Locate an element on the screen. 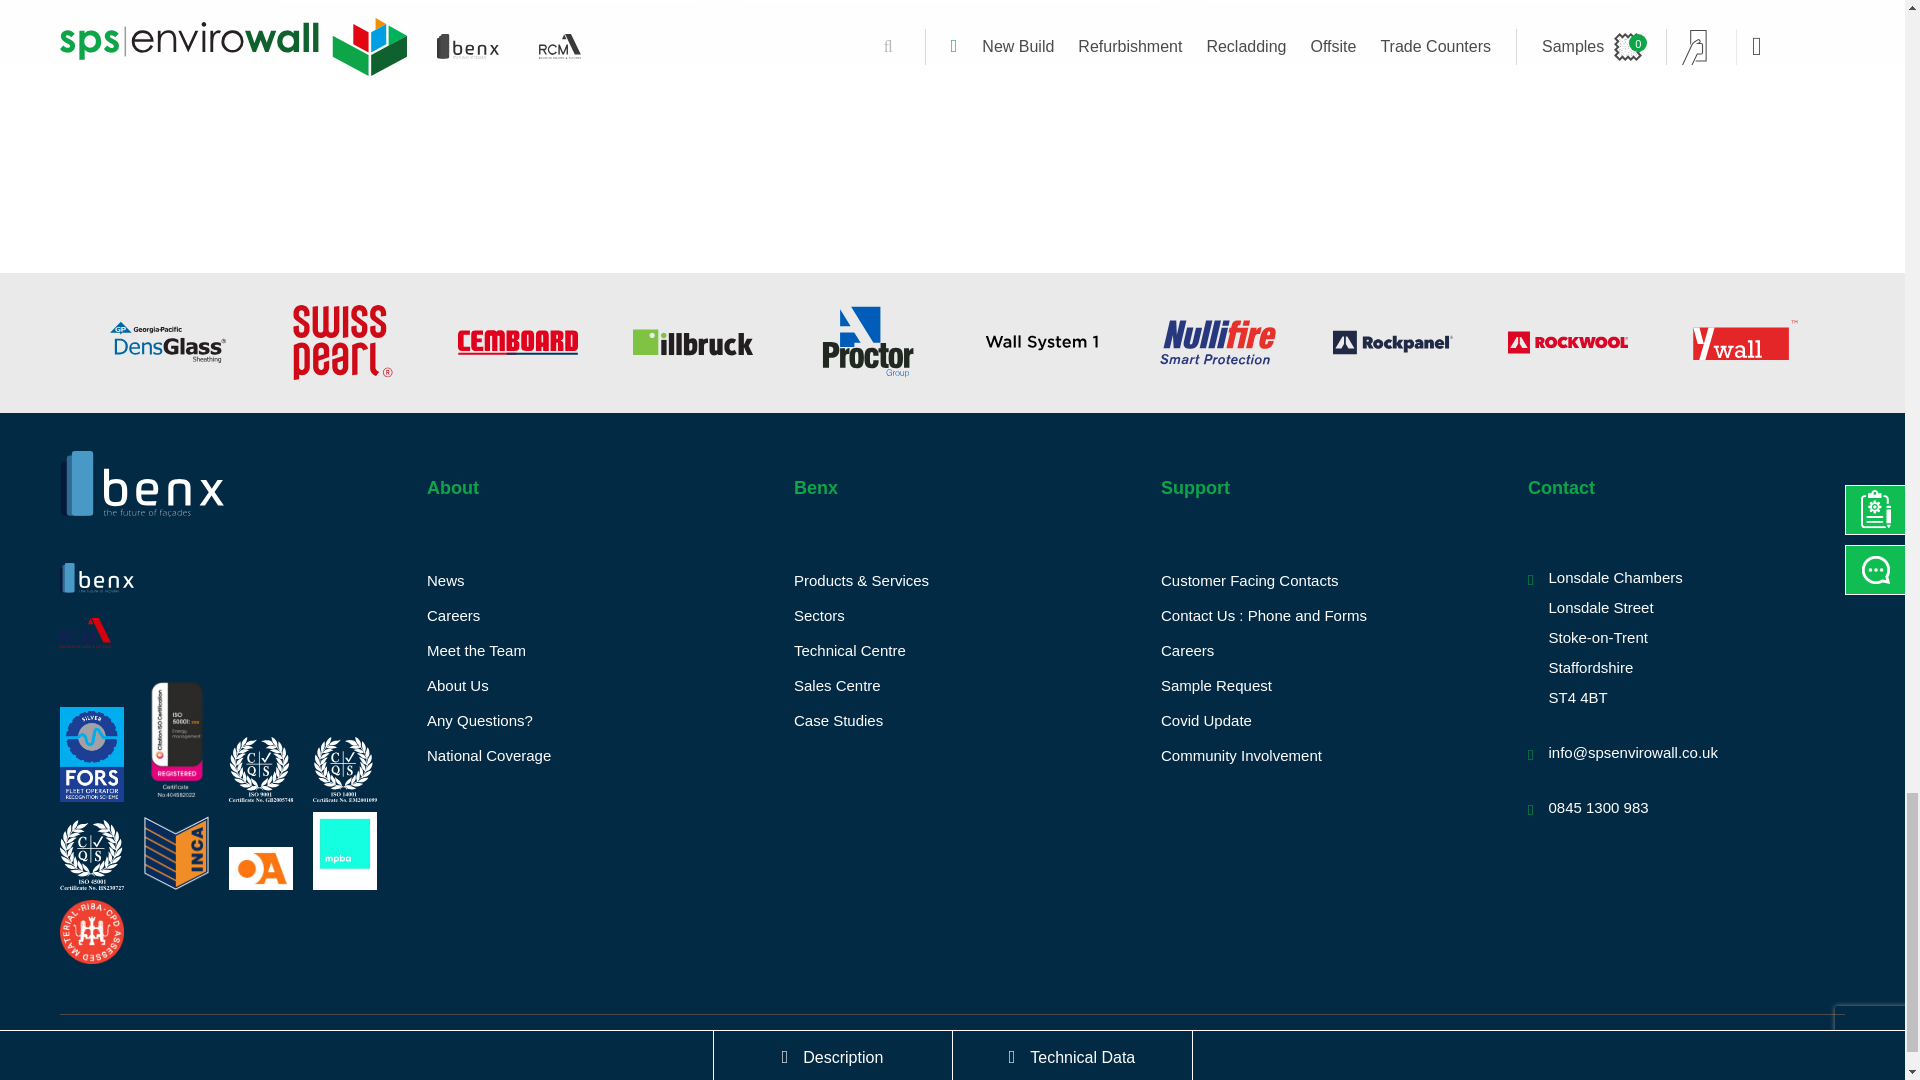 Image resolution: width=1920 pixels, height=1080 pixels. ISO 9001 is located at coordinates (260, 769).